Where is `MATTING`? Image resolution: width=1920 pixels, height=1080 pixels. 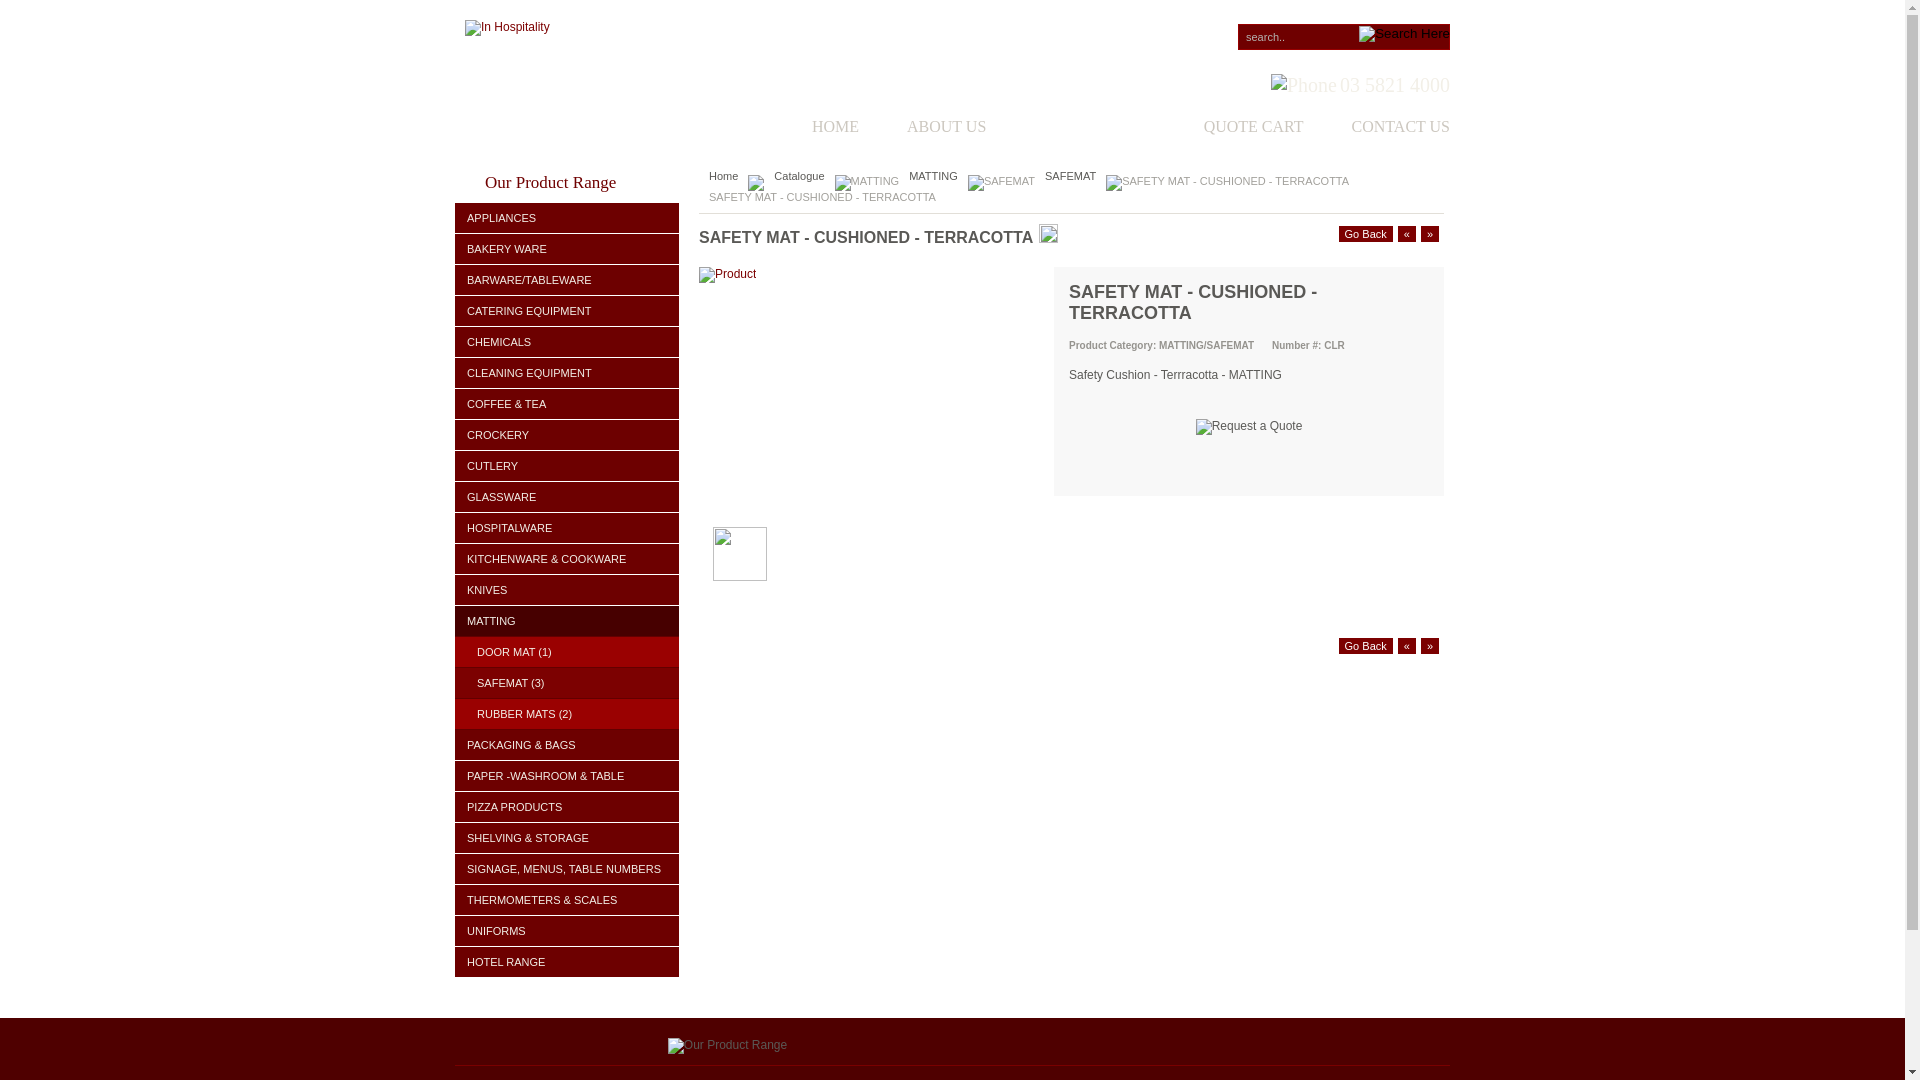
MATTING is located at coordinates (567, 622).